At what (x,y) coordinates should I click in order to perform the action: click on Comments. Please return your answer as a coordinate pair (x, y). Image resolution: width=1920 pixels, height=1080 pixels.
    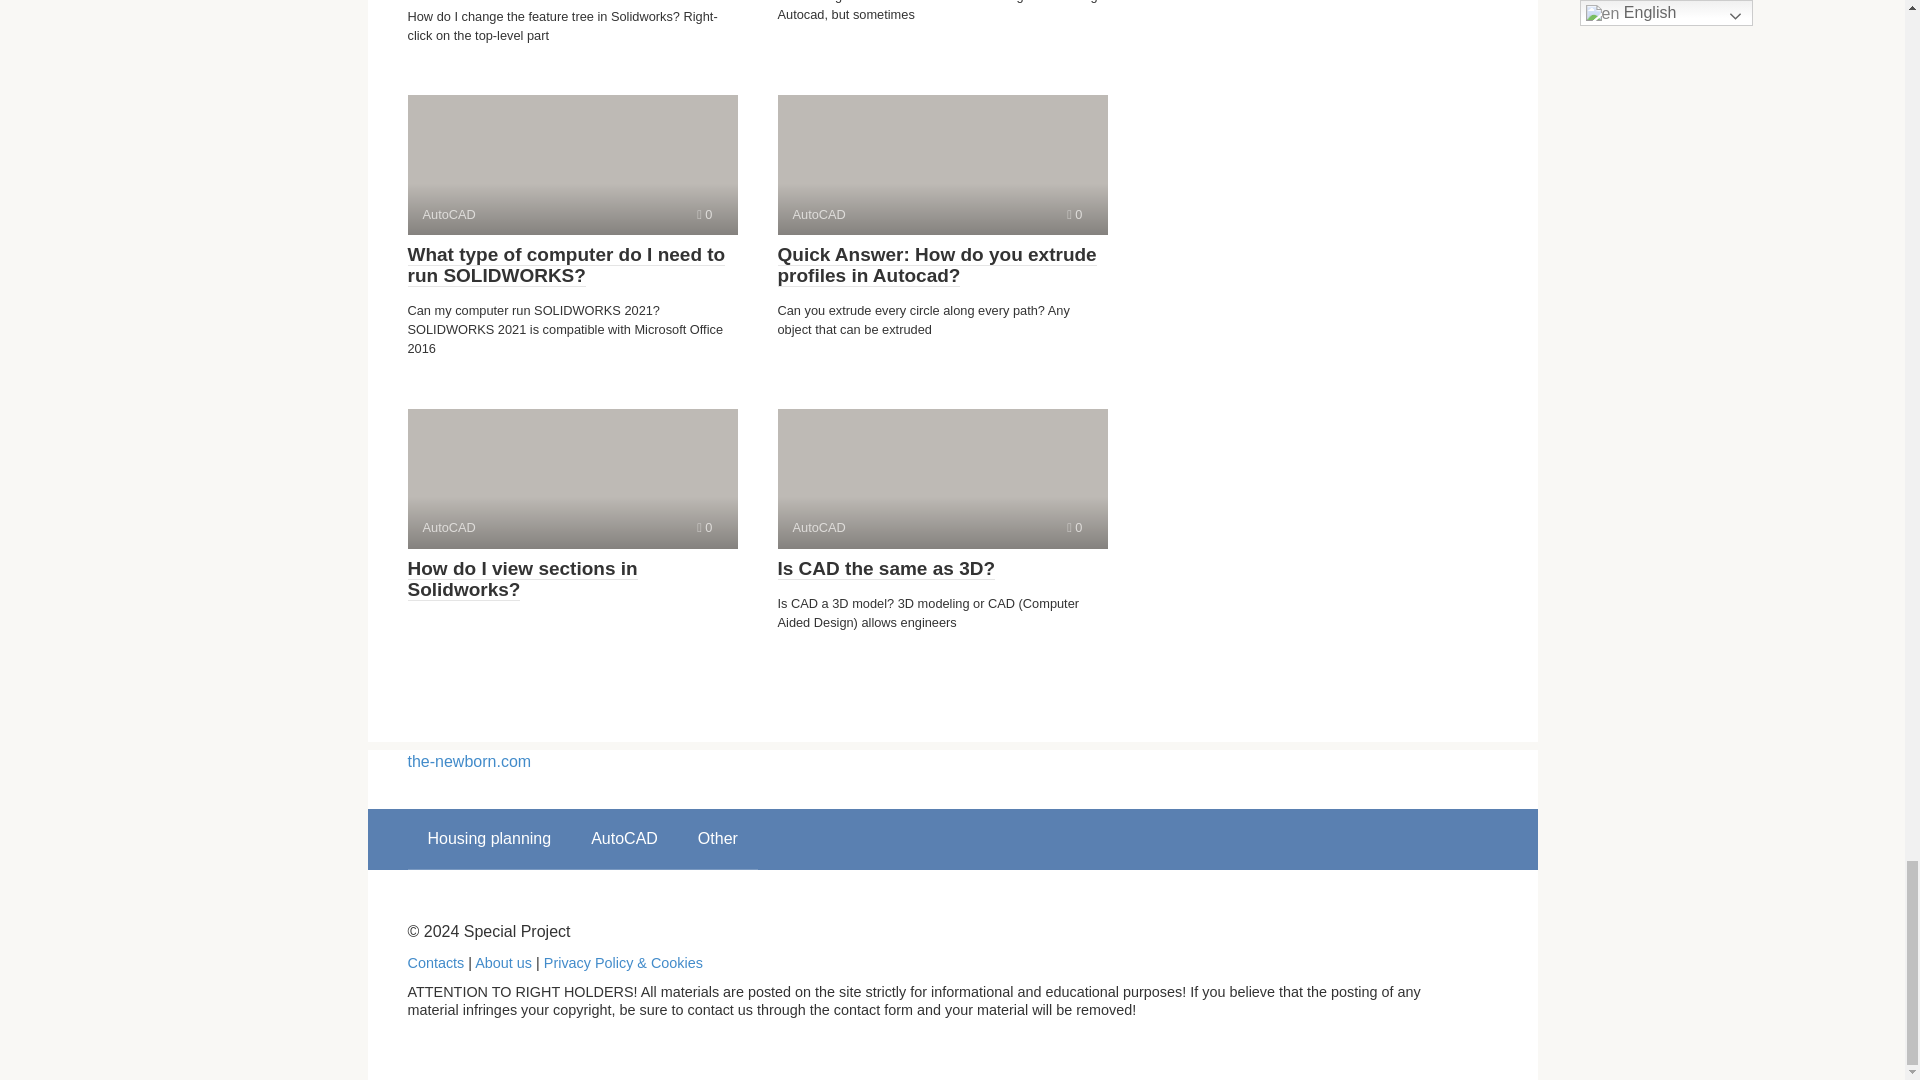
    Looking at the image, I should click on (942, 478).